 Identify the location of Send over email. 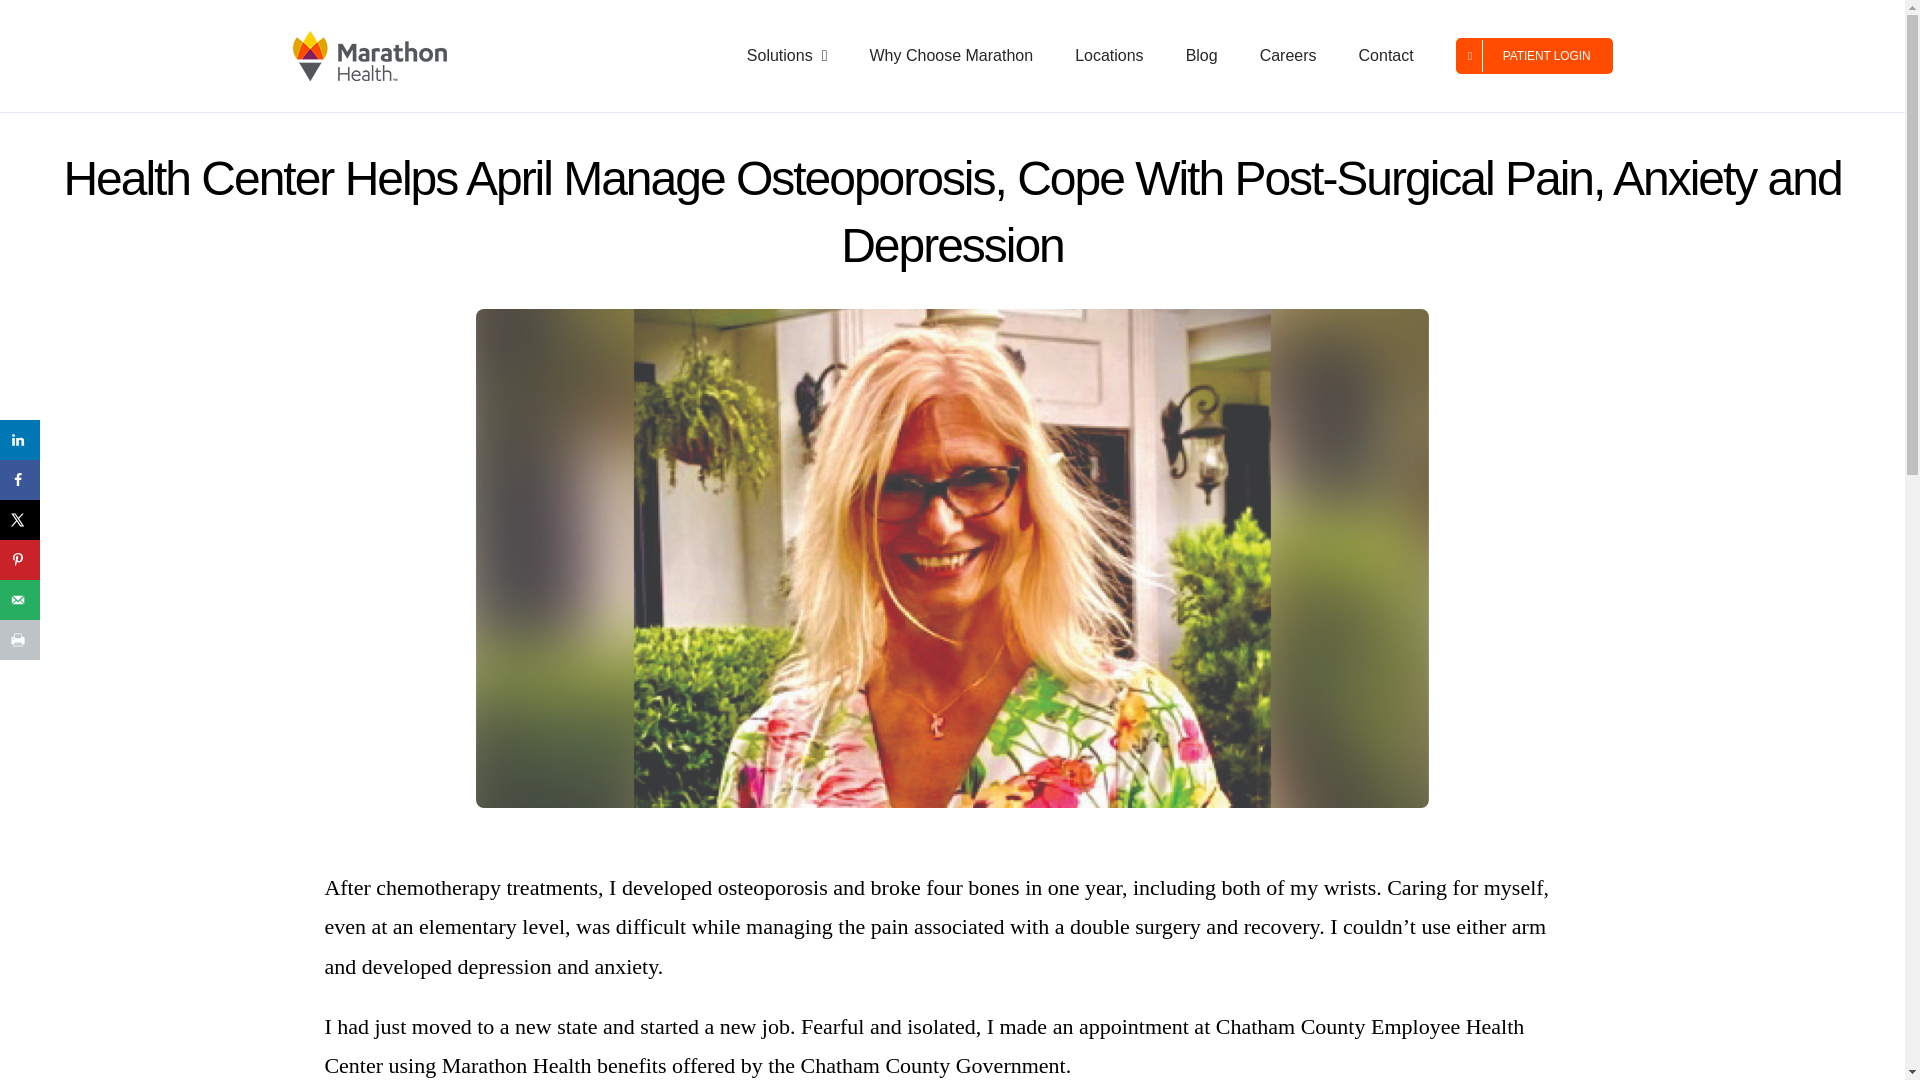
(20, 599).